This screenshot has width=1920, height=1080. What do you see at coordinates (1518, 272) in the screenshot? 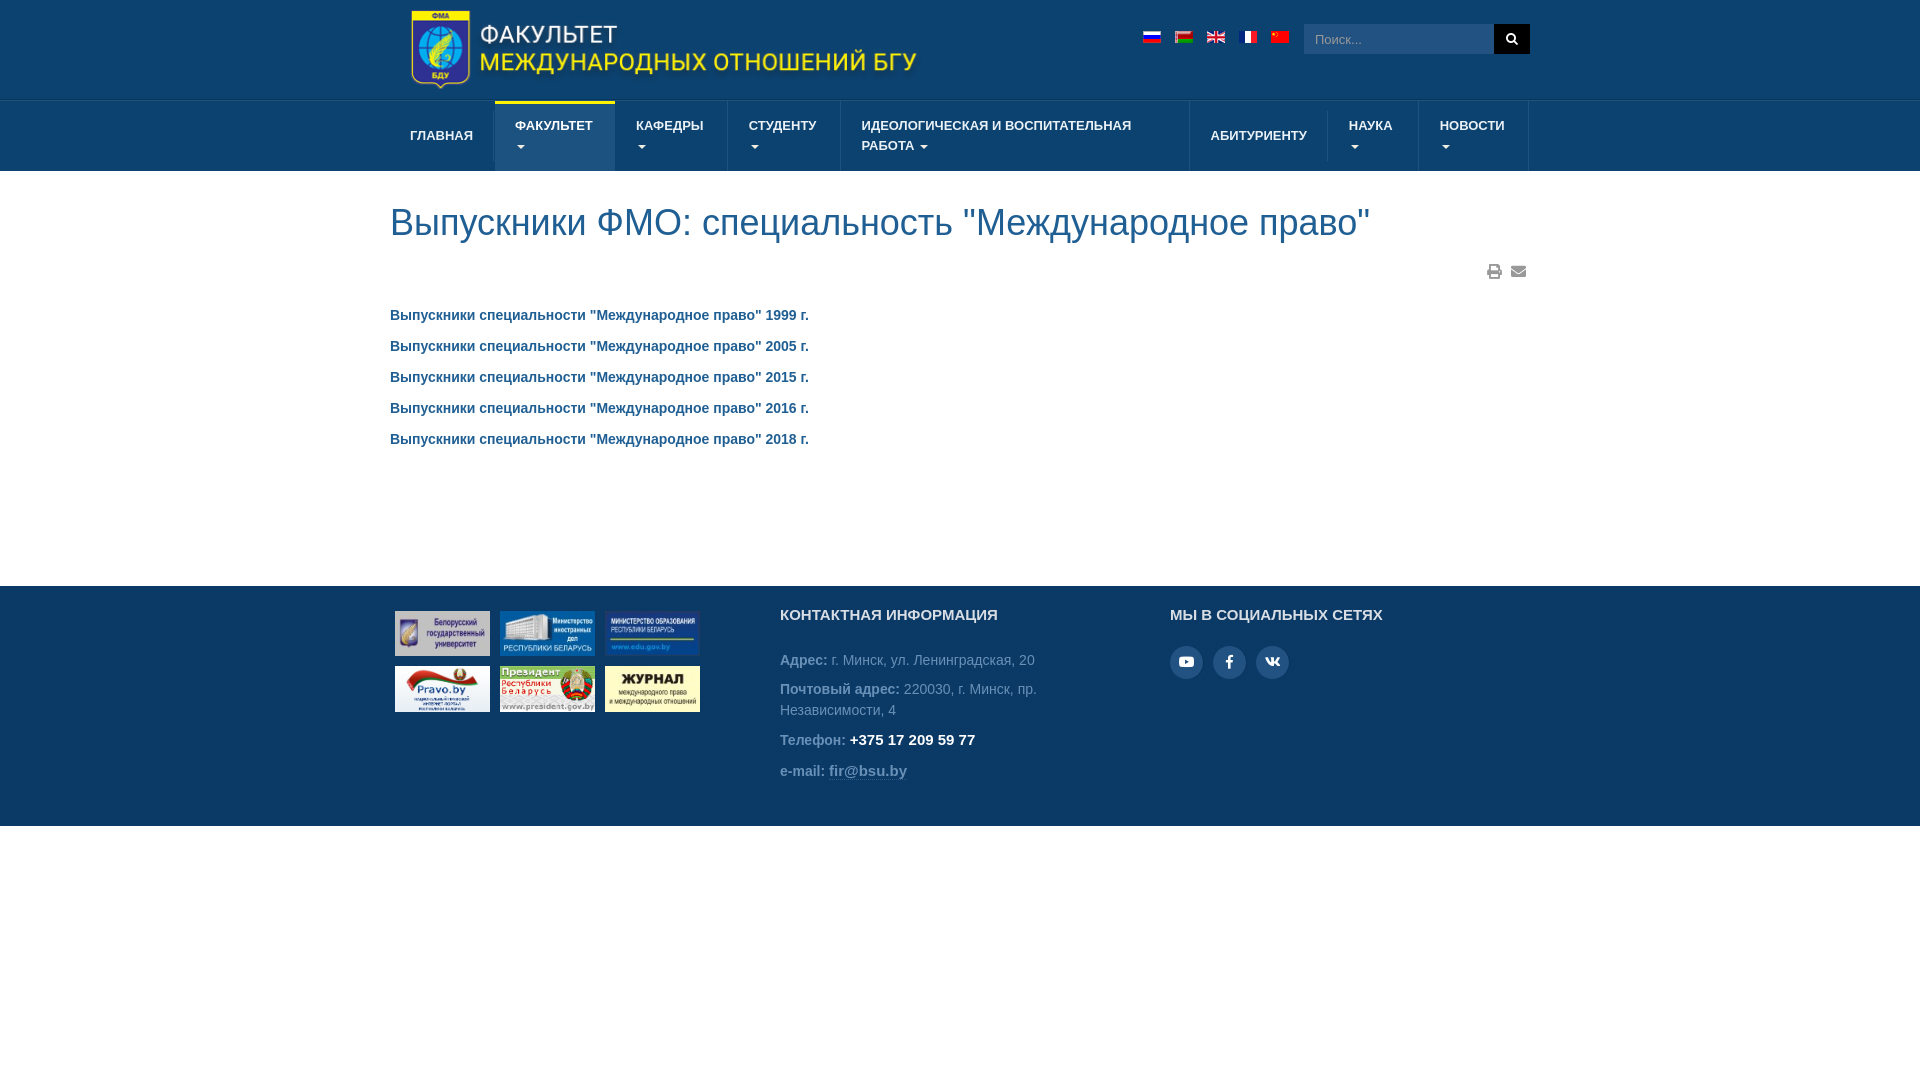
I see `E-mail` at bounding box center [1518, 272].